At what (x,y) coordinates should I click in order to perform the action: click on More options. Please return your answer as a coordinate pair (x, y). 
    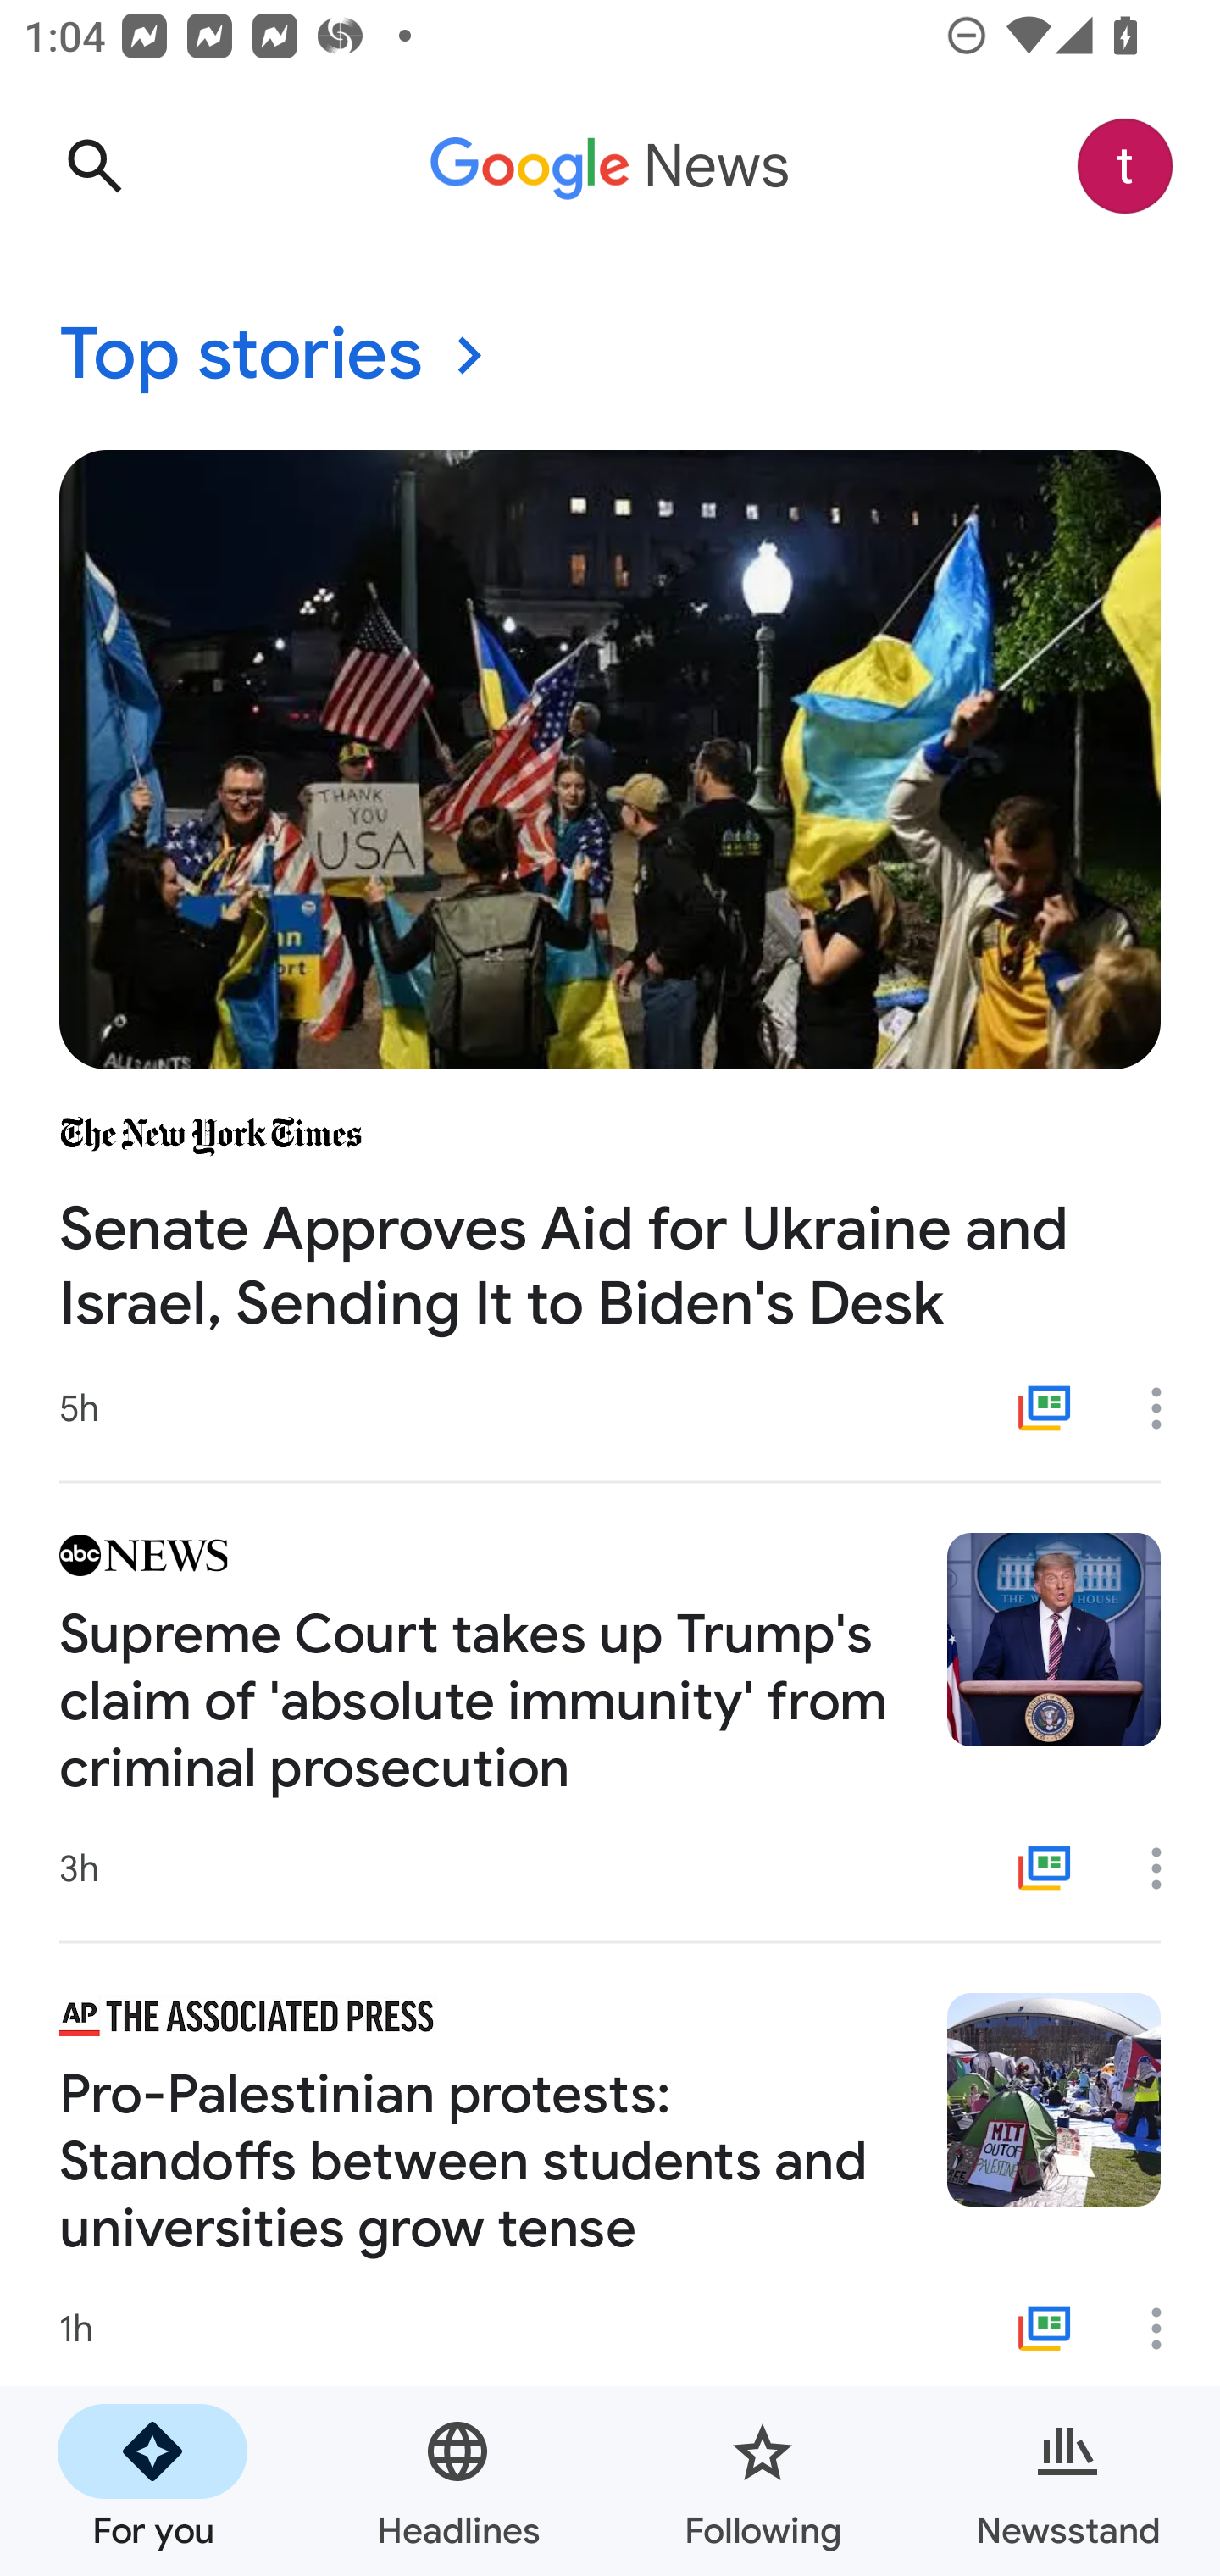
    Looking at the image, I should click on (1167, 1868).